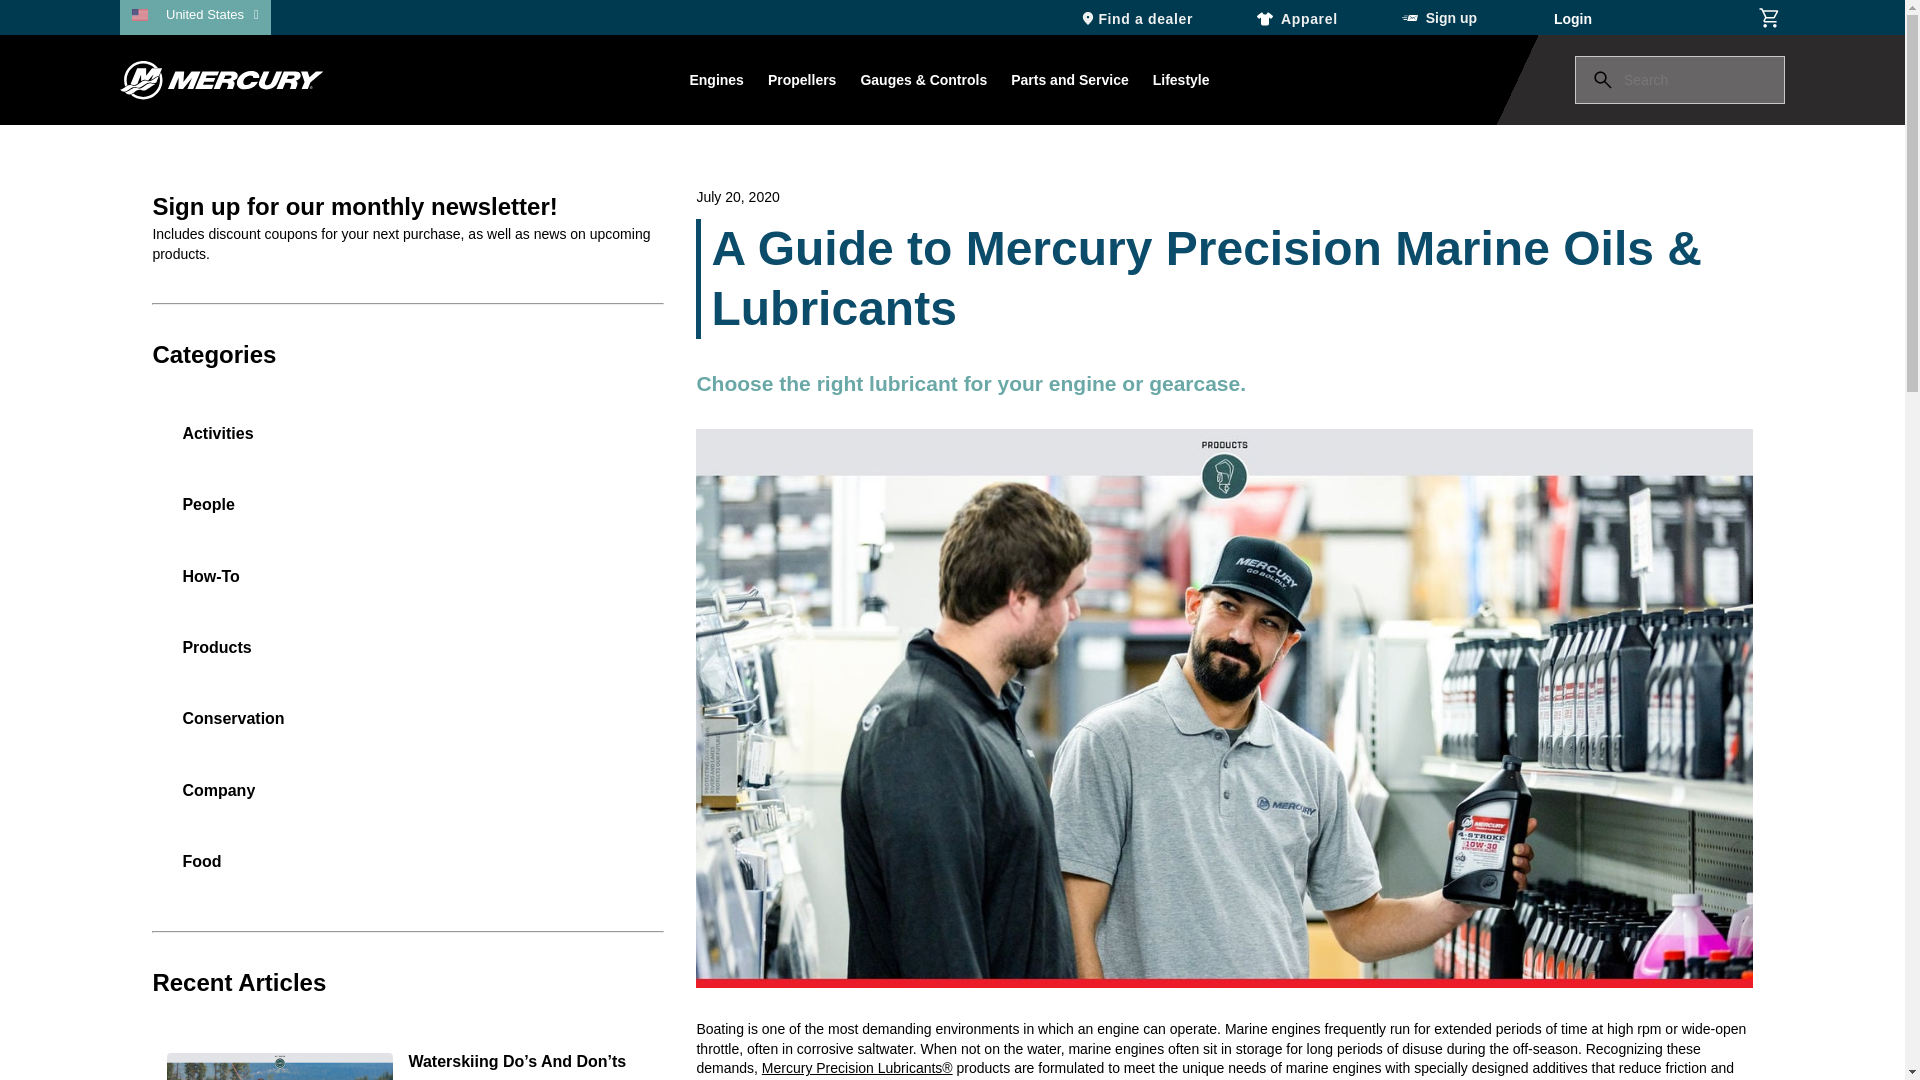 This screenshot has height=1080, width=1920. Describe the element at coordinates (201, 872) in the screenshot. I see `Food` at that location.